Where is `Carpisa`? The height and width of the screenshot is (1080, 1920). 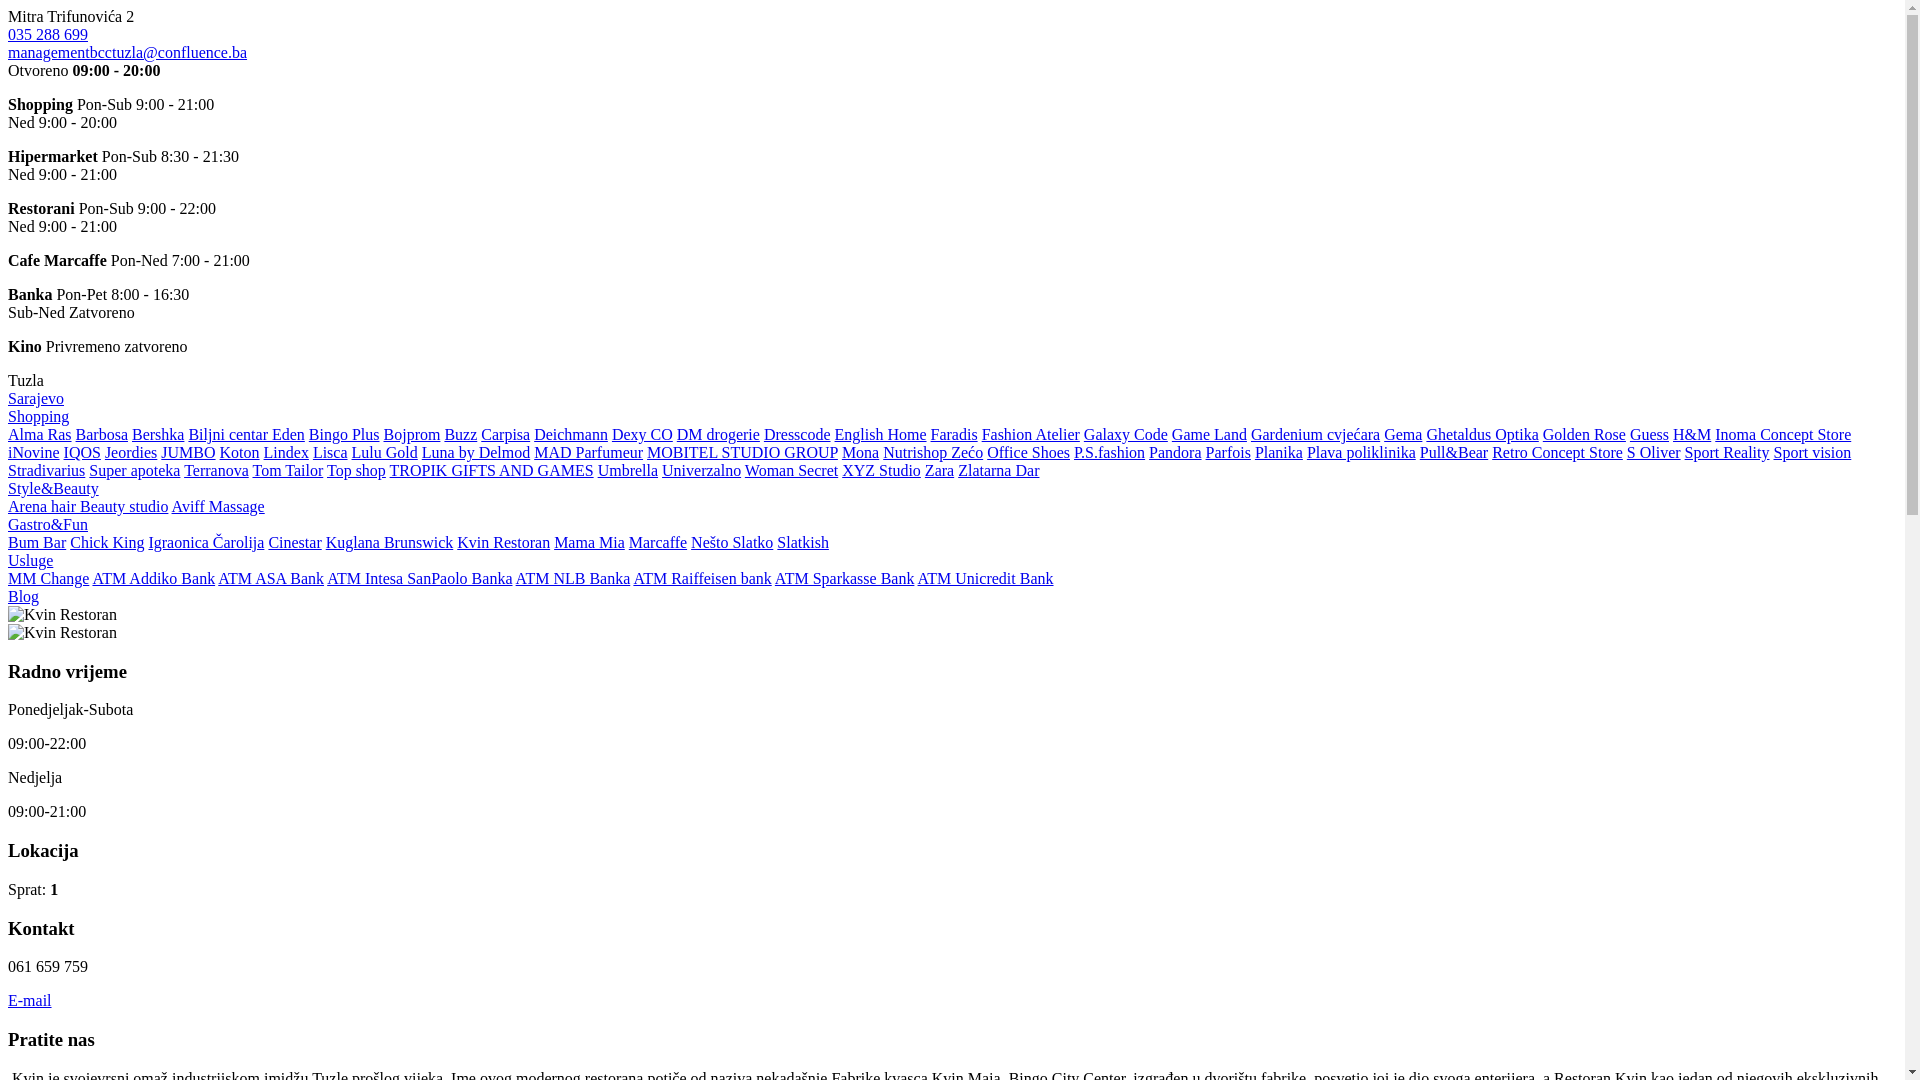 Carpisa is located at coordinates (506, 434).